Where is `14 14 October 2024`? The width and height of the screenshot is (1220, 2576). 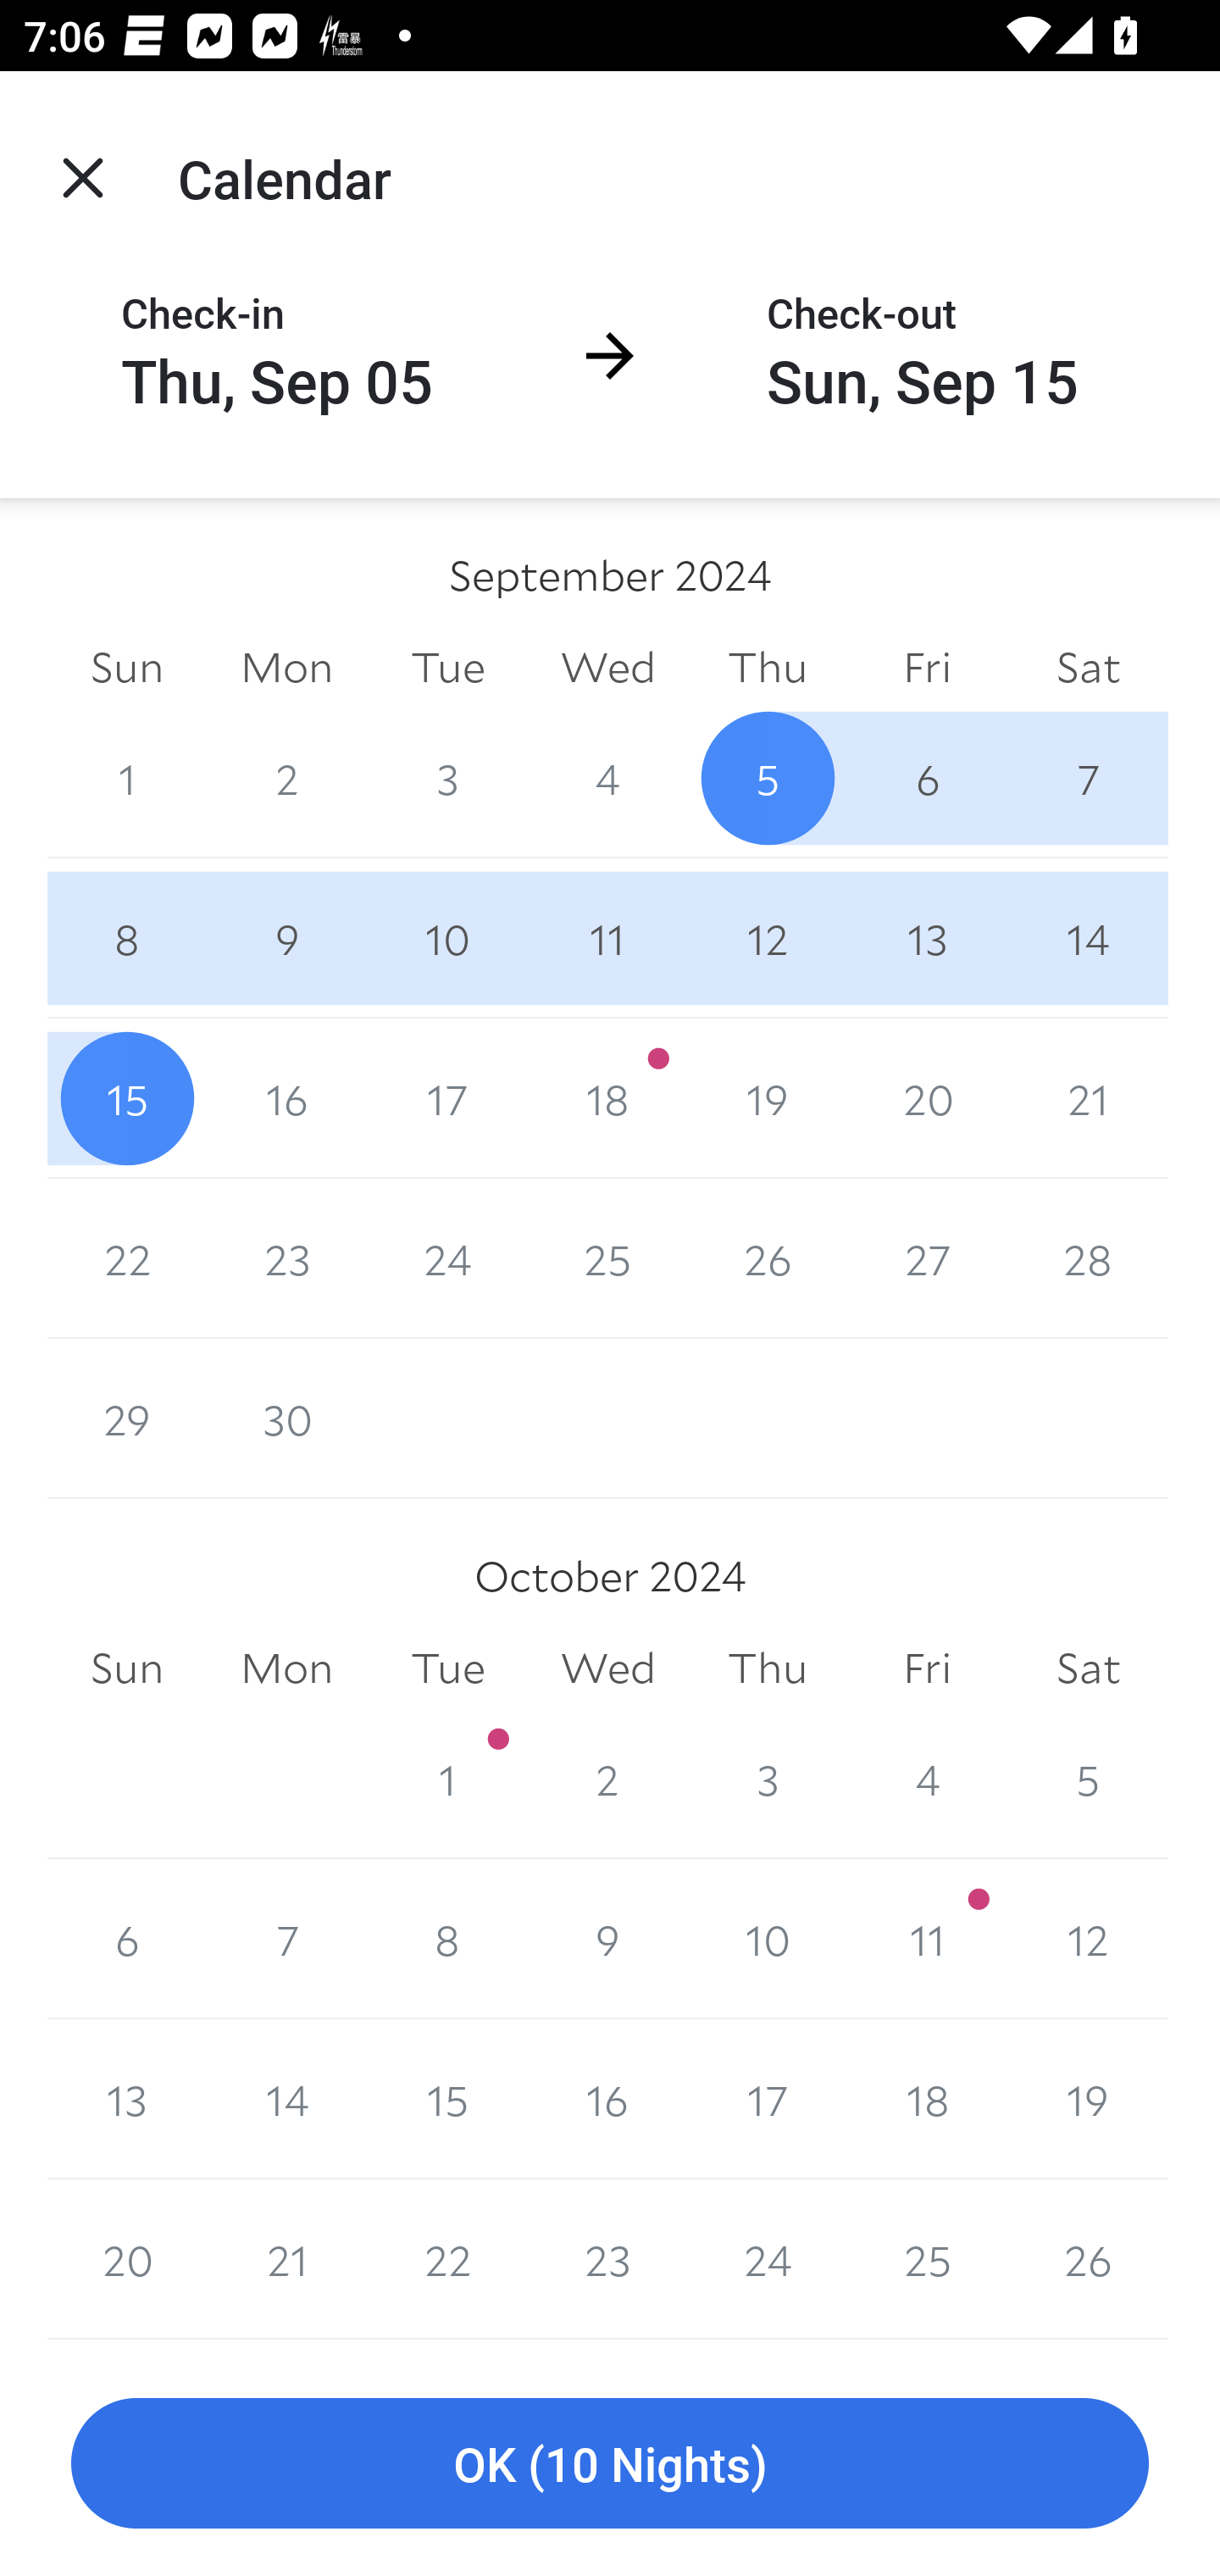 14 14 October 2024 is located at coordinates (286, 2099).